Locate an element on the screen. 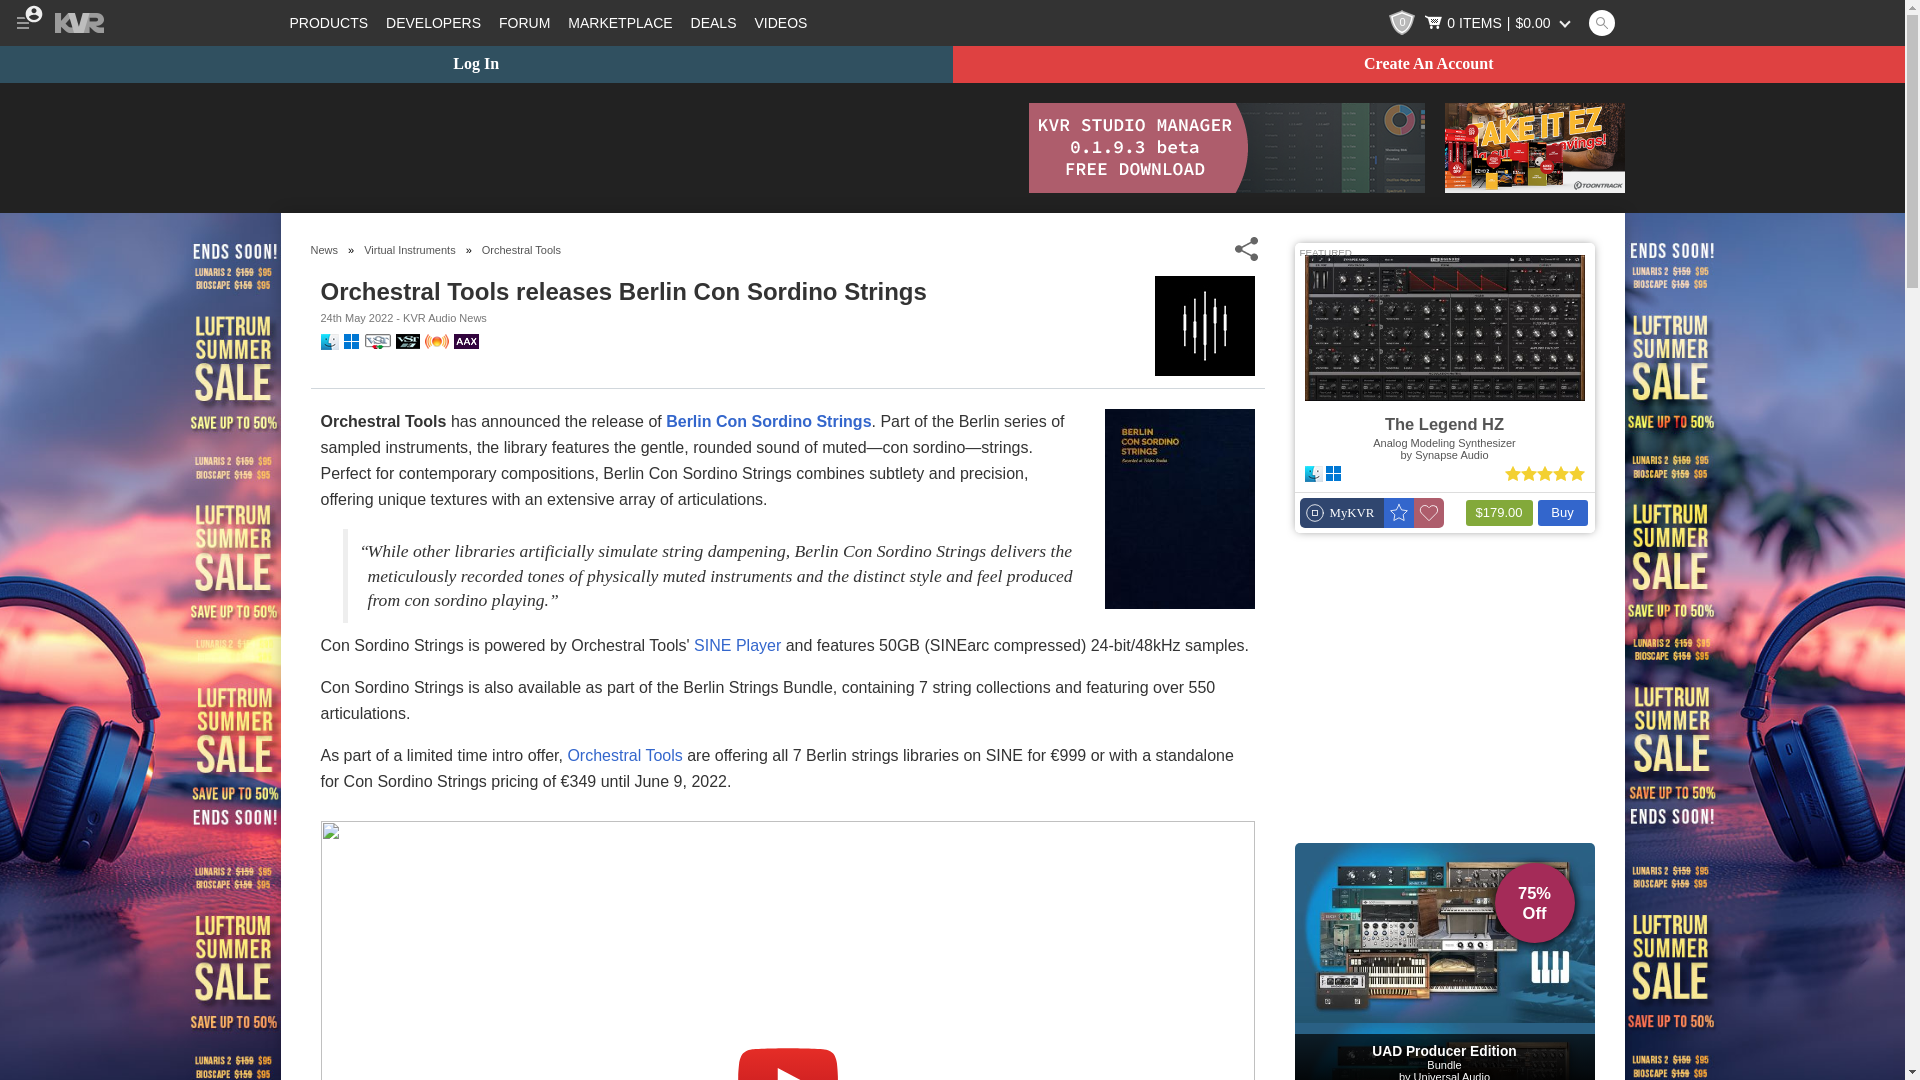  Toontrack - Take-It-EZ is located at coordinates (1534, 148).